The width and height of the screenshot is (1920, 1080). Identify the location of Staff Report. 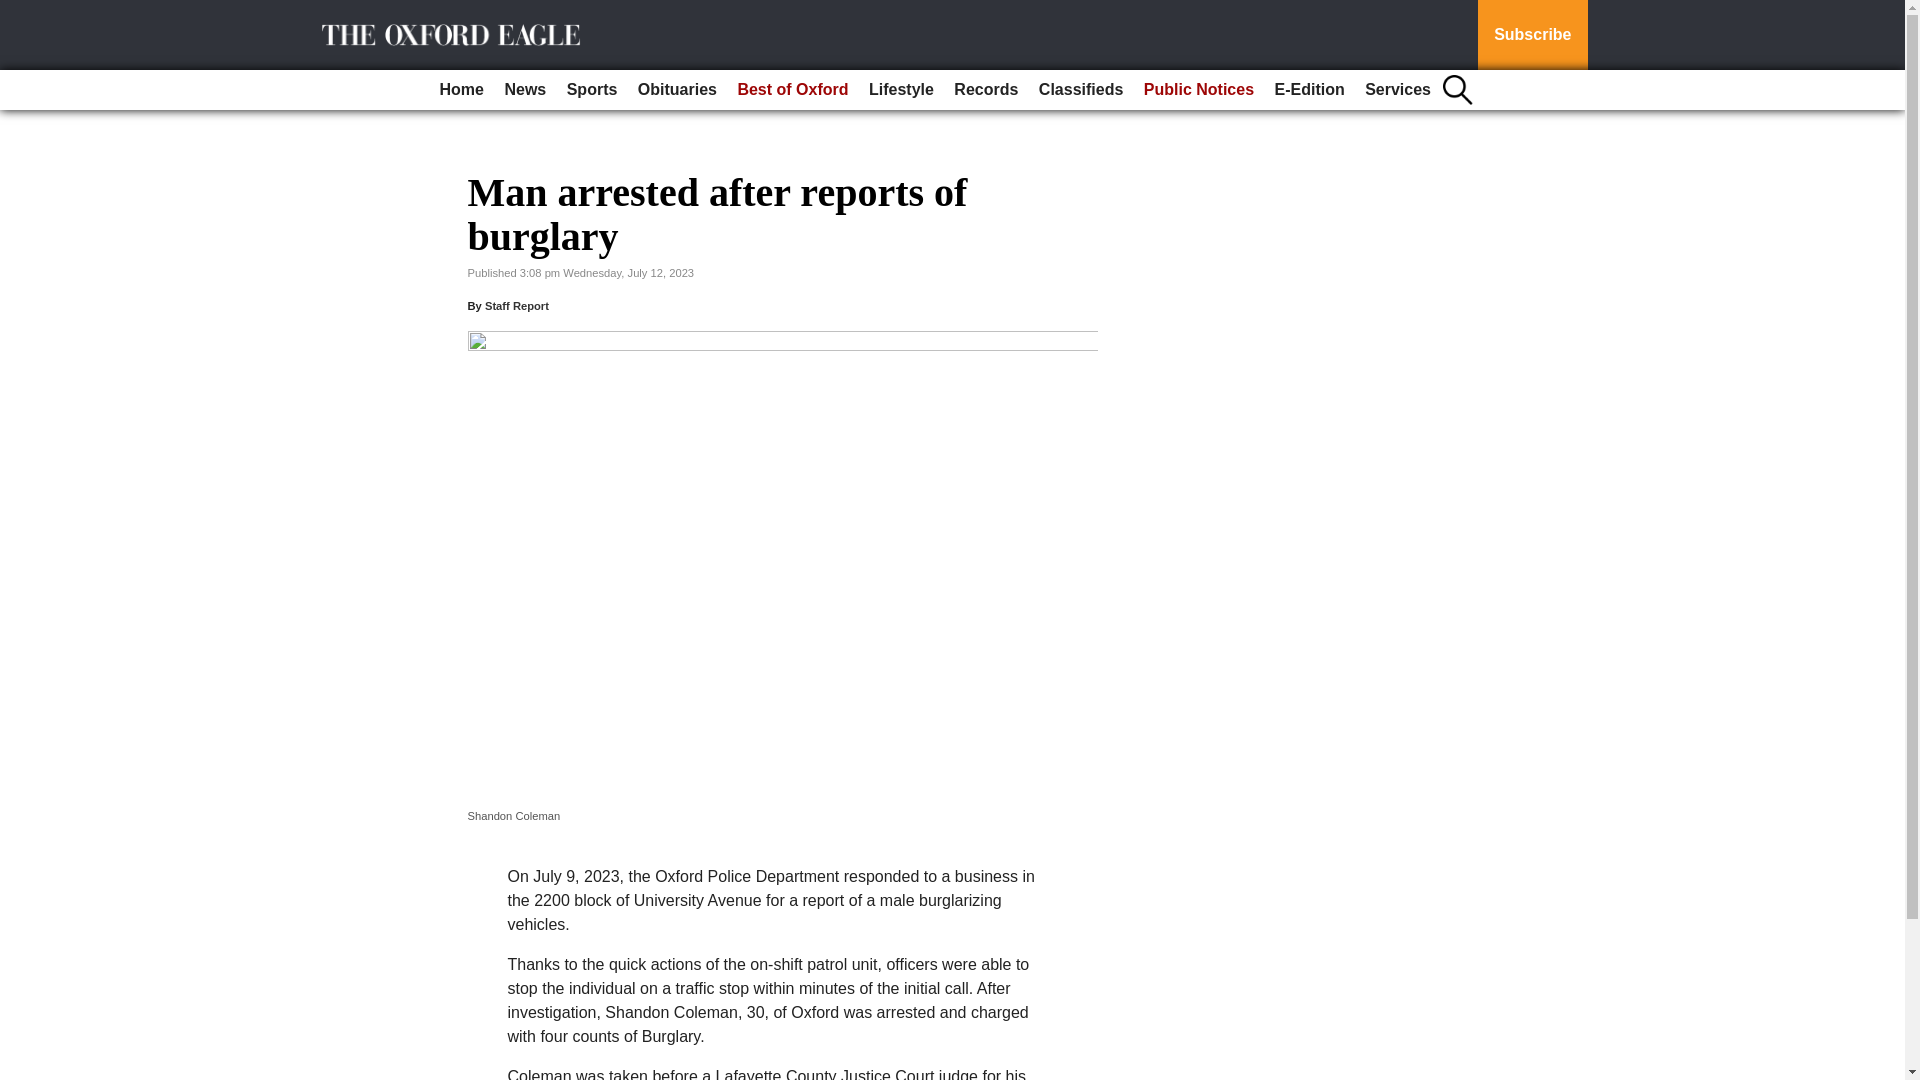
(517, 306).